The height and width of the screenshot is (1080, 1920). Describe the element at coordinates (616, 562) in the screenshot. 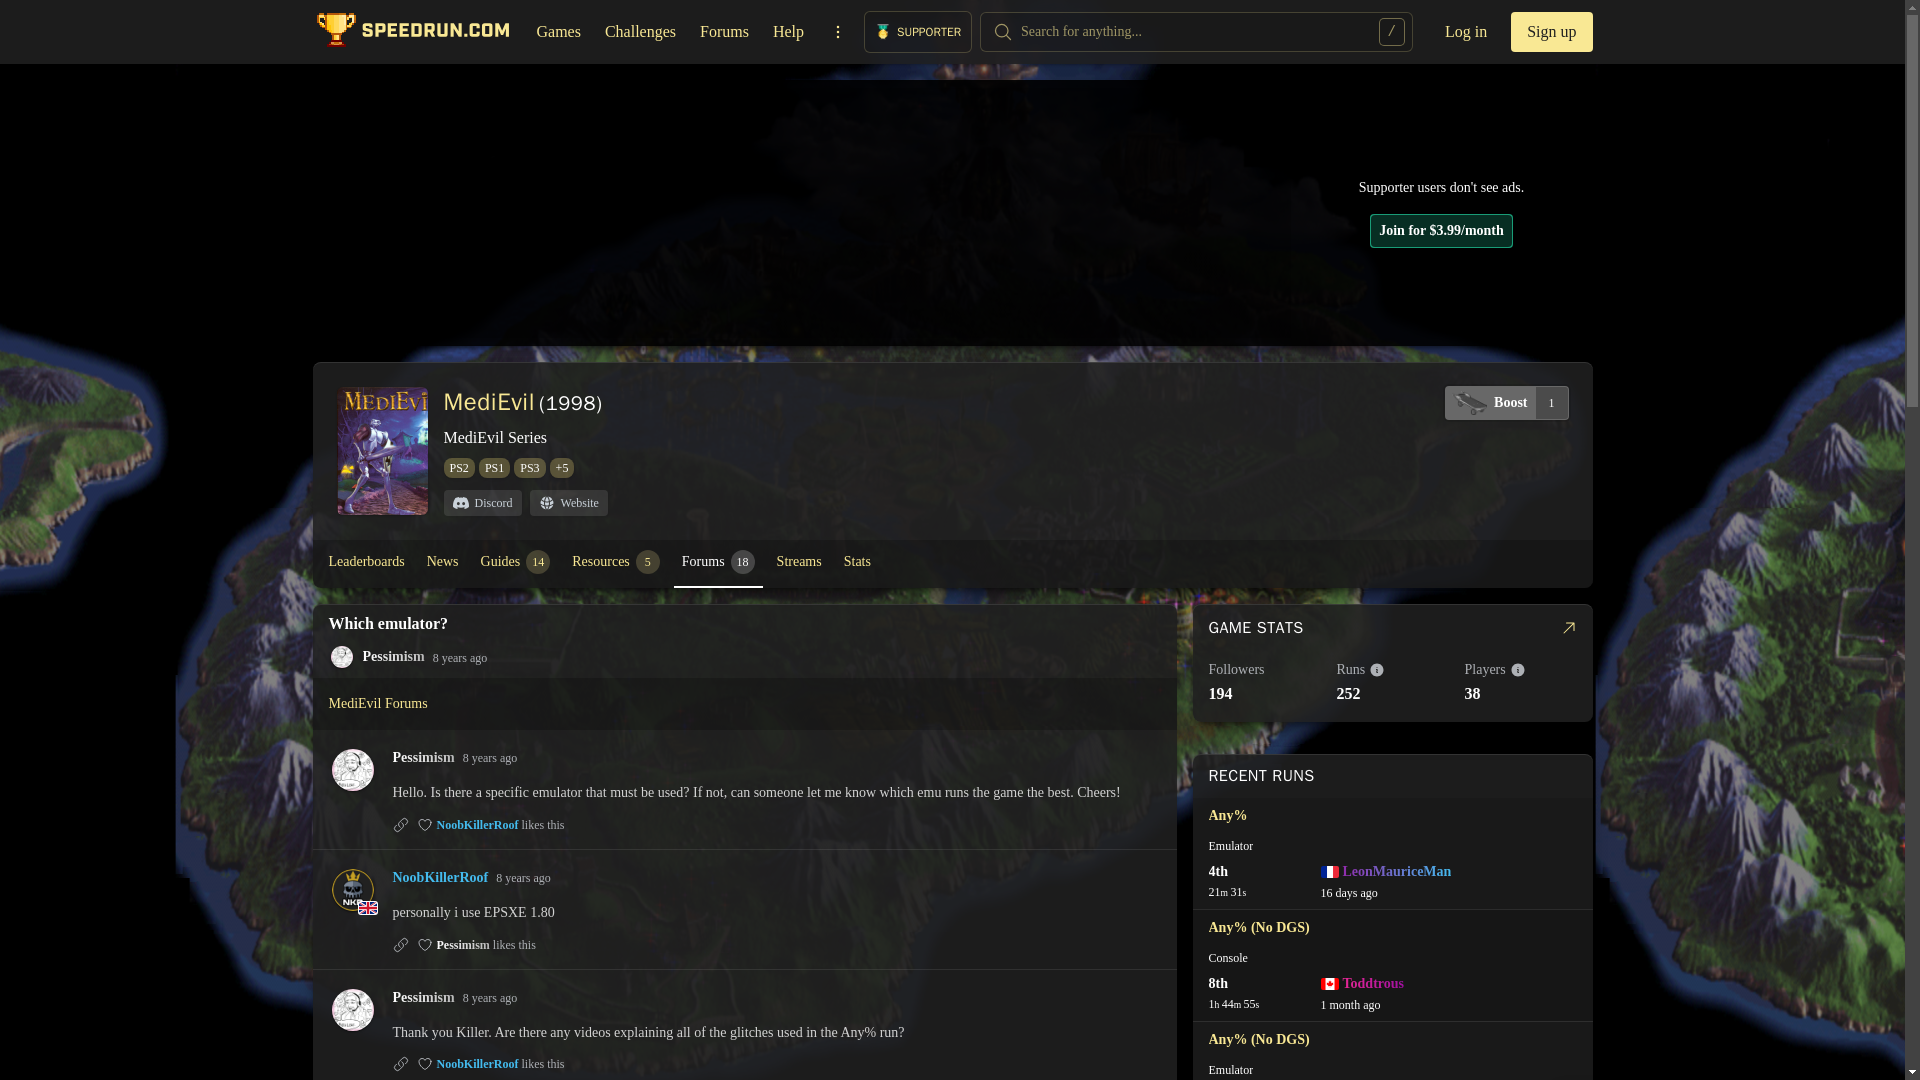

I see `SUPPORTER` at that location.